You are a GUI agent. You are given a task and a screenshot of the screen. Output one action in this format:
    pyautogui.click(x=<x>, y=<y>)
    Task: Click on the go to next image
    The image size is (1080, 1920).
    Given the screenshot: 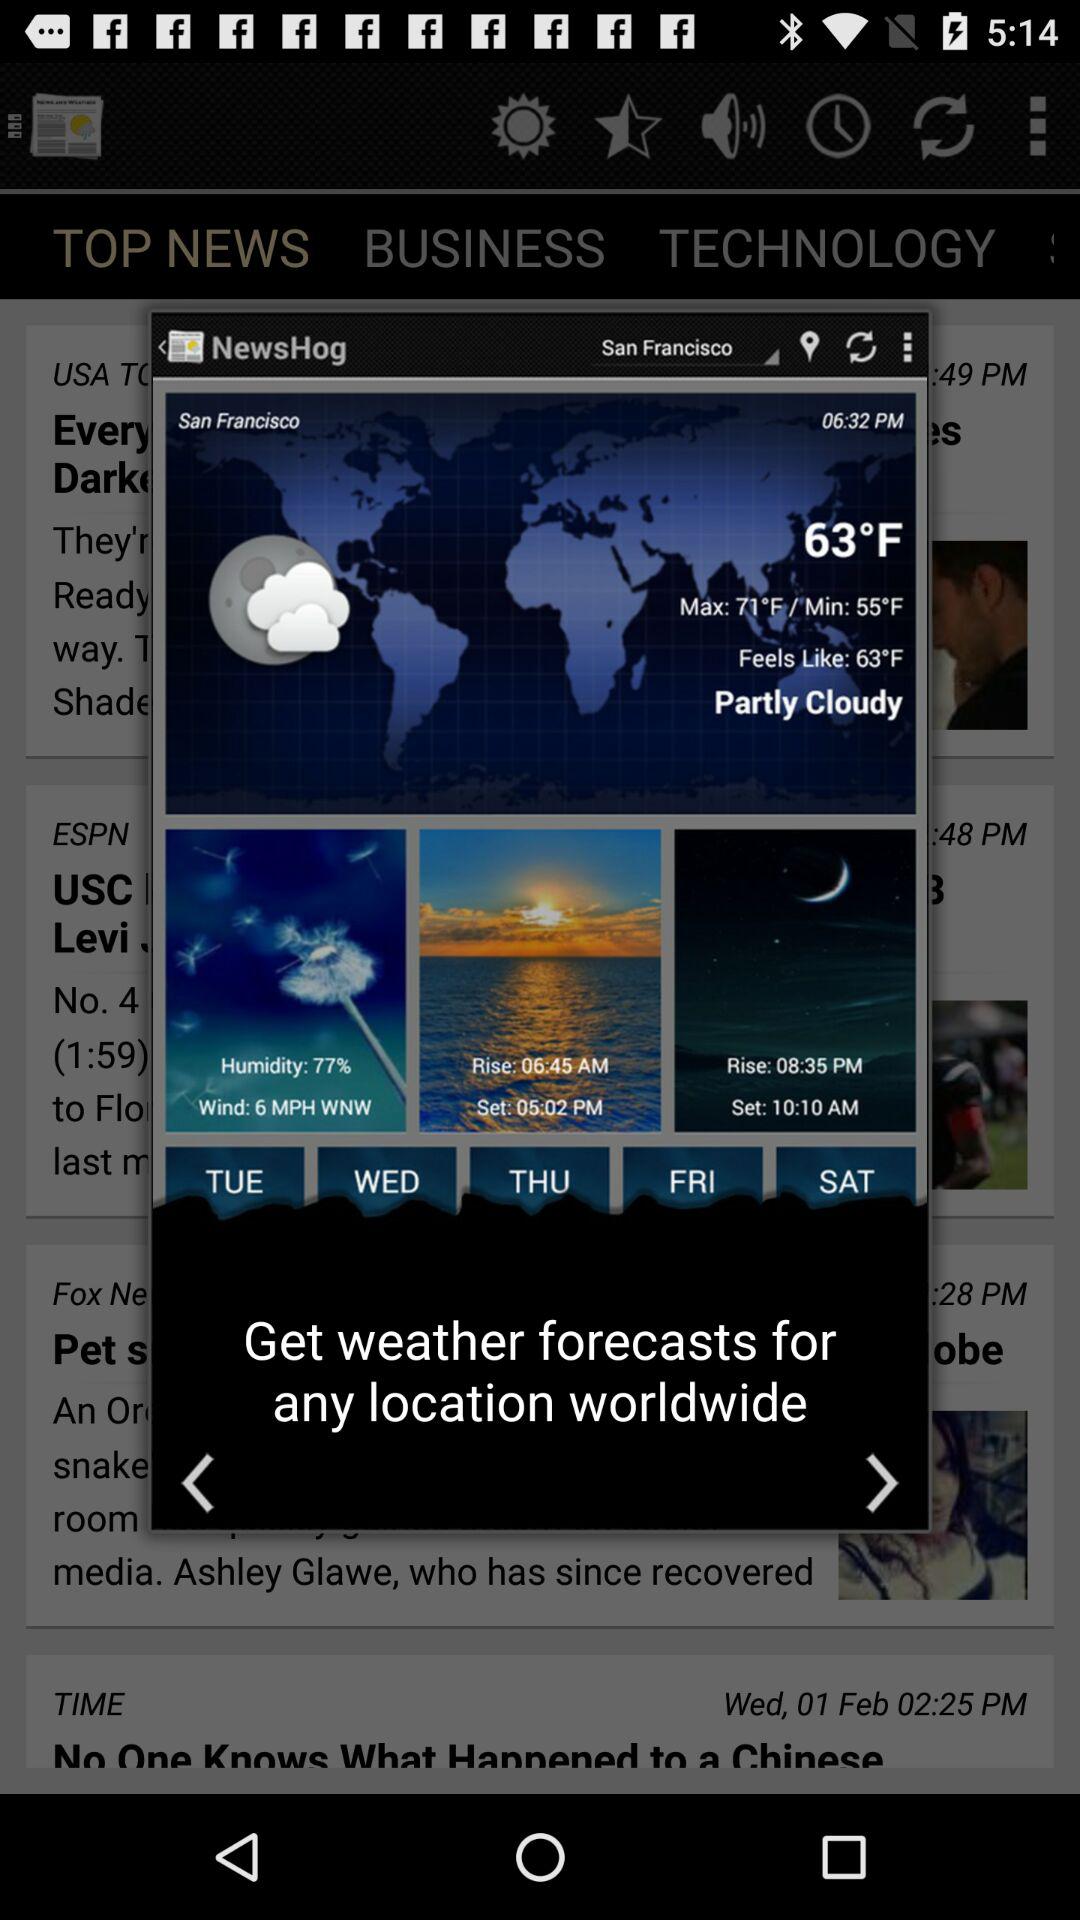 What is the action you would take?
    pyautogui.click(x=882, y=1482)
    